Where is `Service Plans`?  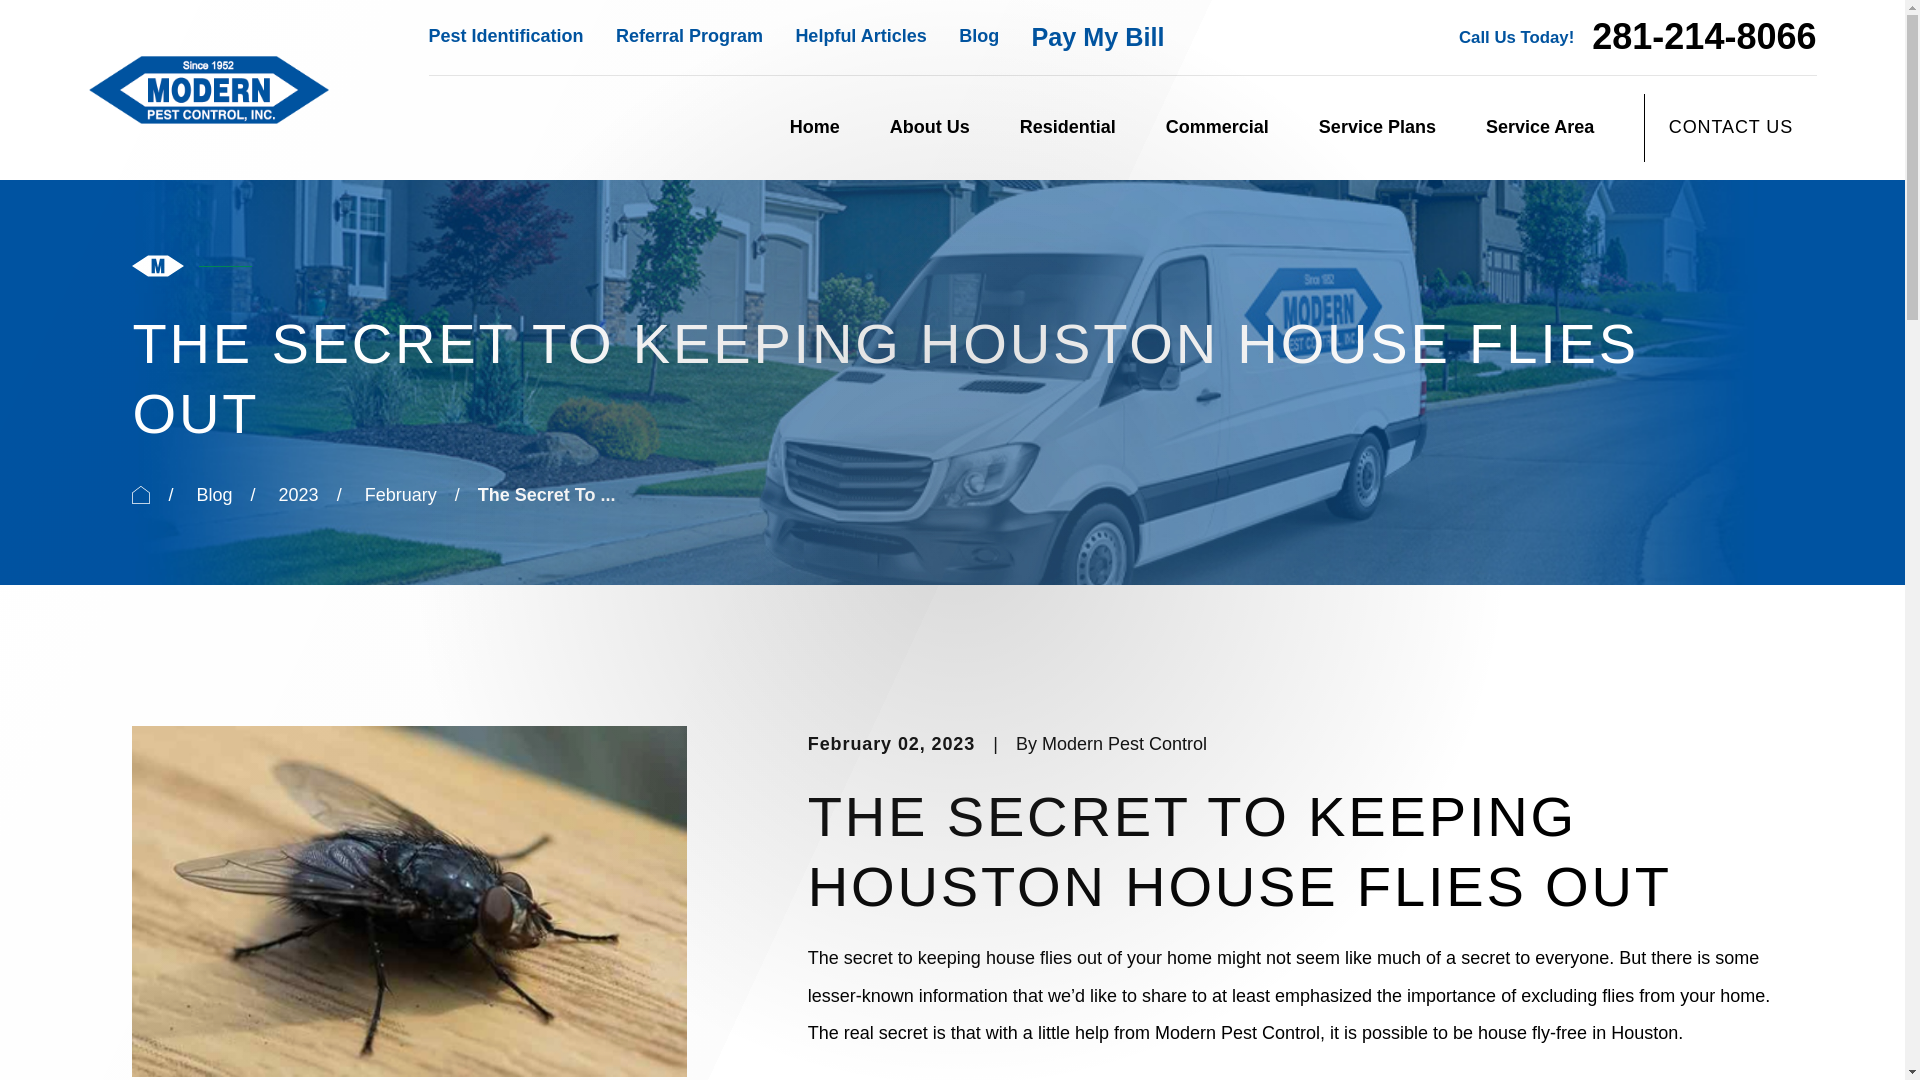
Service Plans is located at coordinates (1378, 128).